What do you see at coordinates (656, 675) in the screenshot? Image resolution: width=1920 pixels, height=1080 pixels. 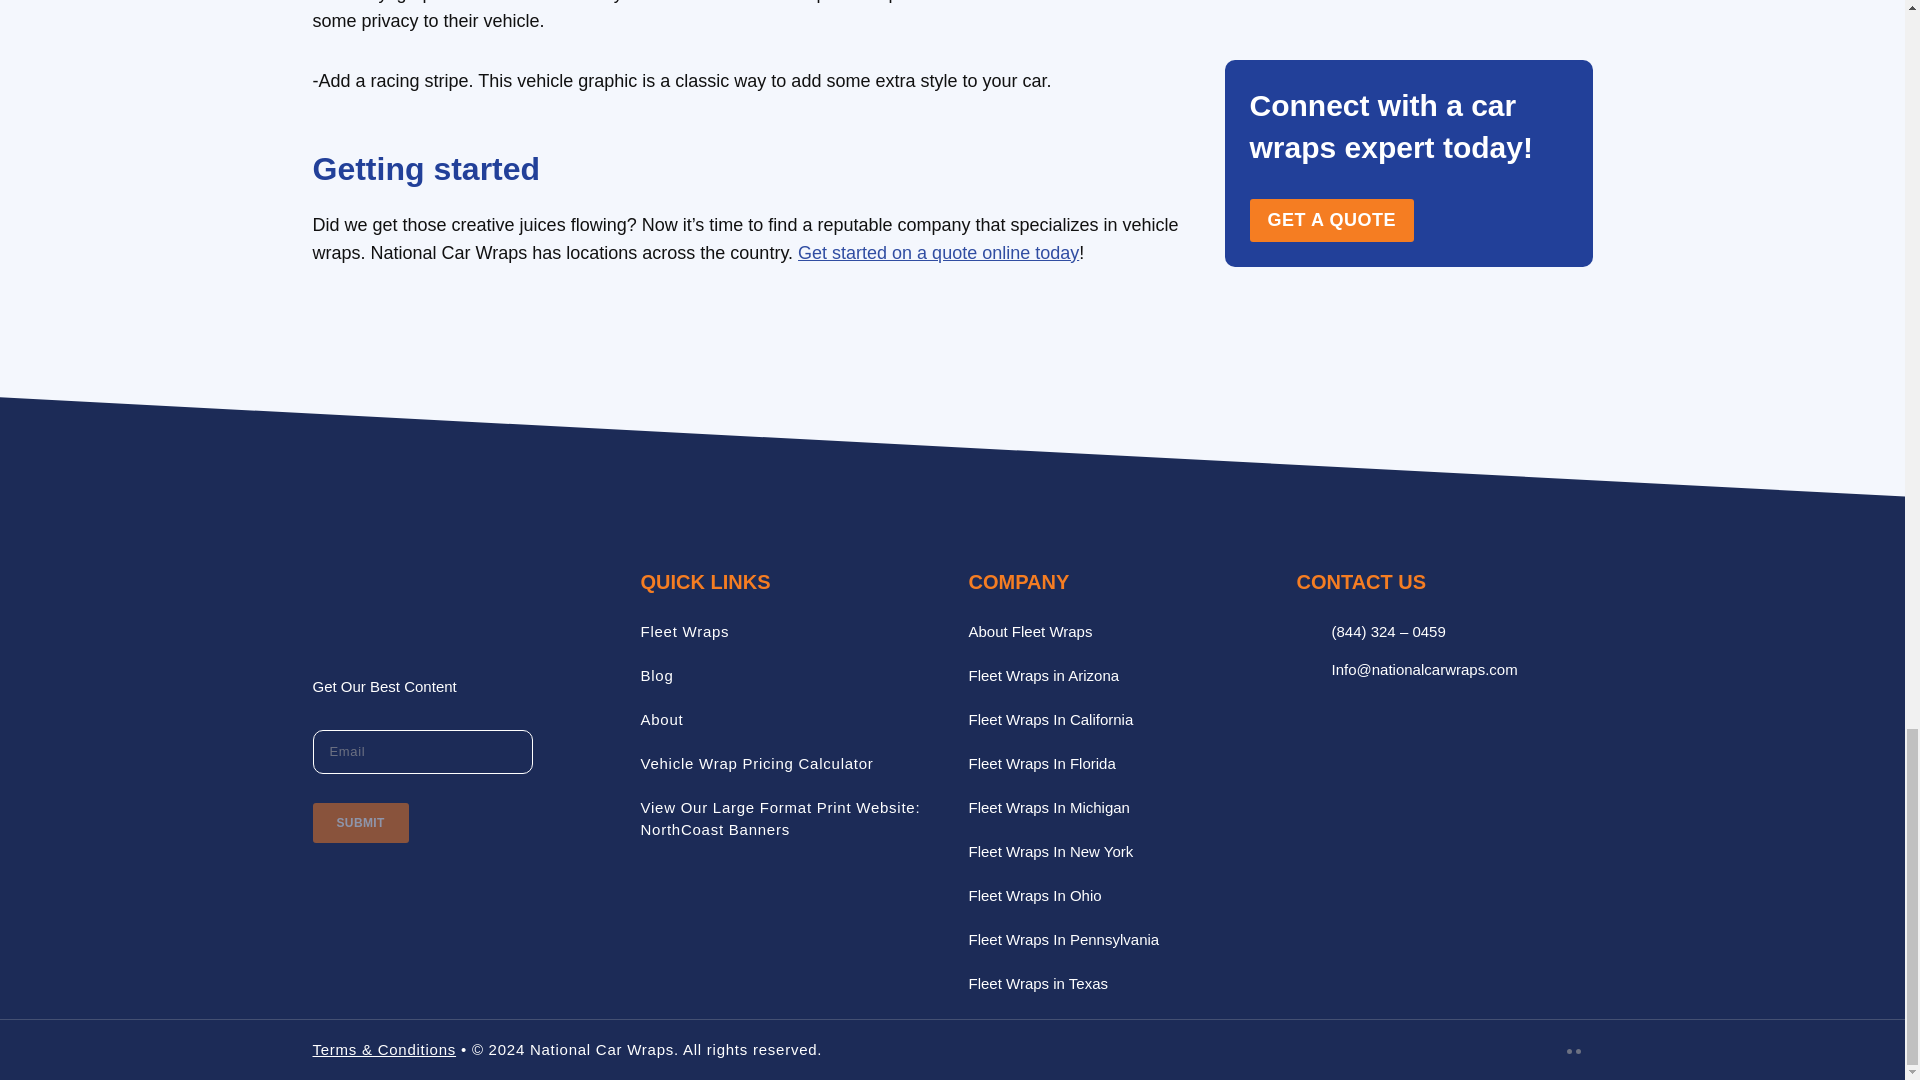 I see `Blog` at bounding box center [656, 675].